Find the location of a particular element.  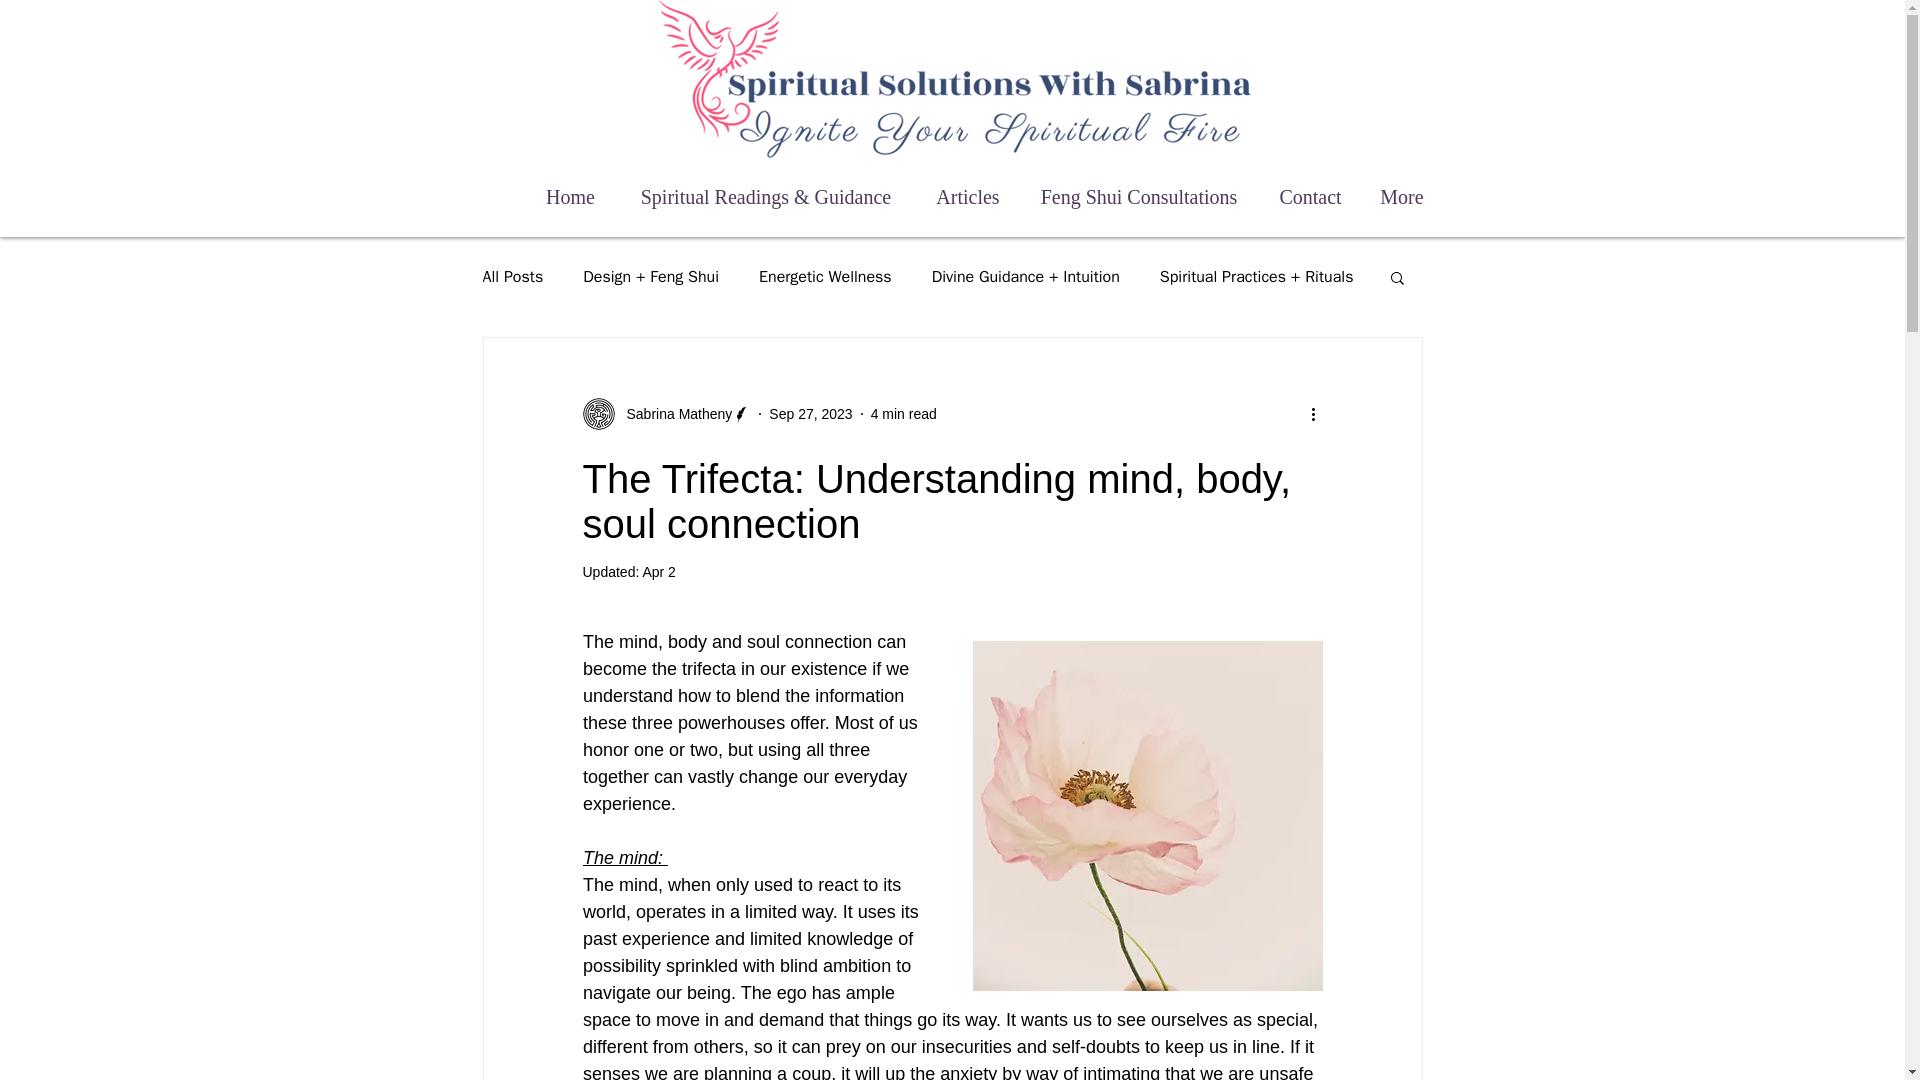

All Posts is located at coordinates (512, 276).